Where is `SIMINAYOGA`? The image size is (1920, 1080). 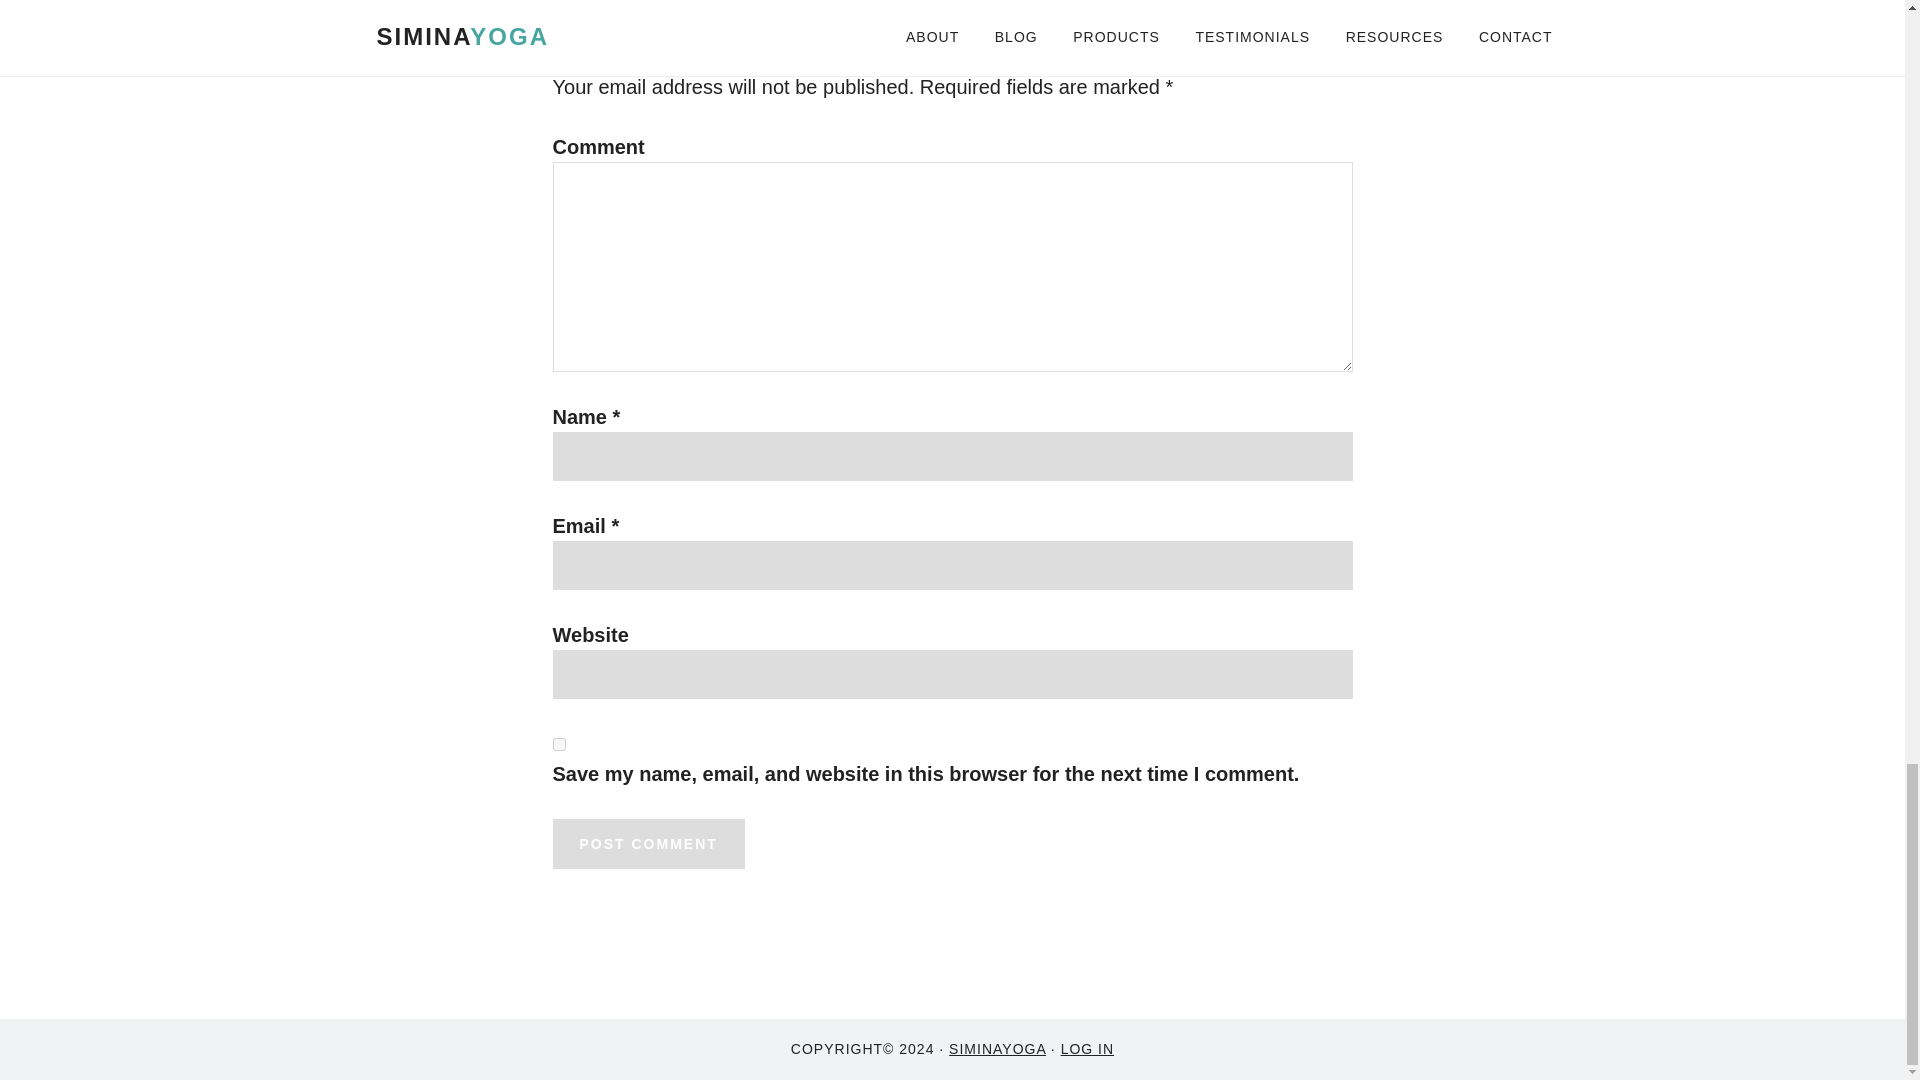 SIMINAYOGA is located at coordinates (997, 1049).